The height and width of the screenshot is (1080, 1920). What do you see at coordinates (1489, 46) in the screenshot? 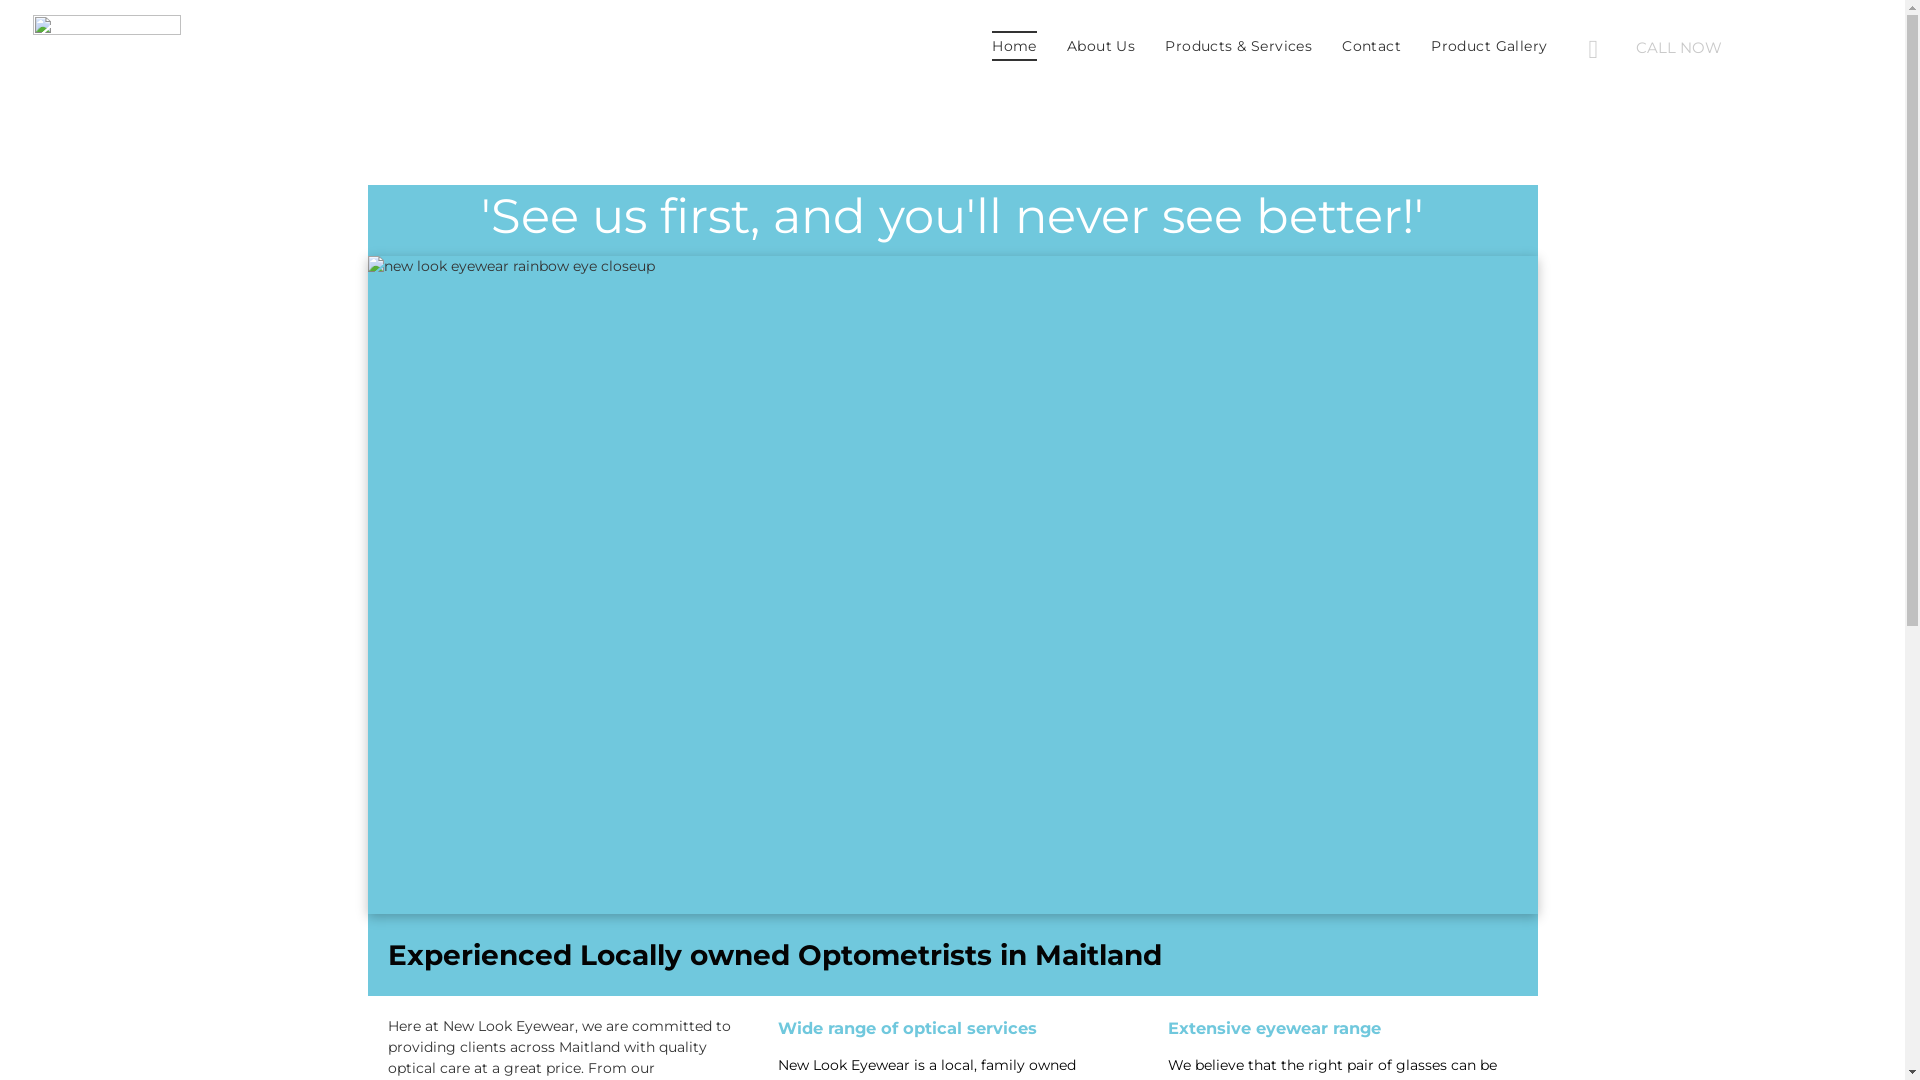
I see `Product Gallery` at bounding box center [1489, 46].